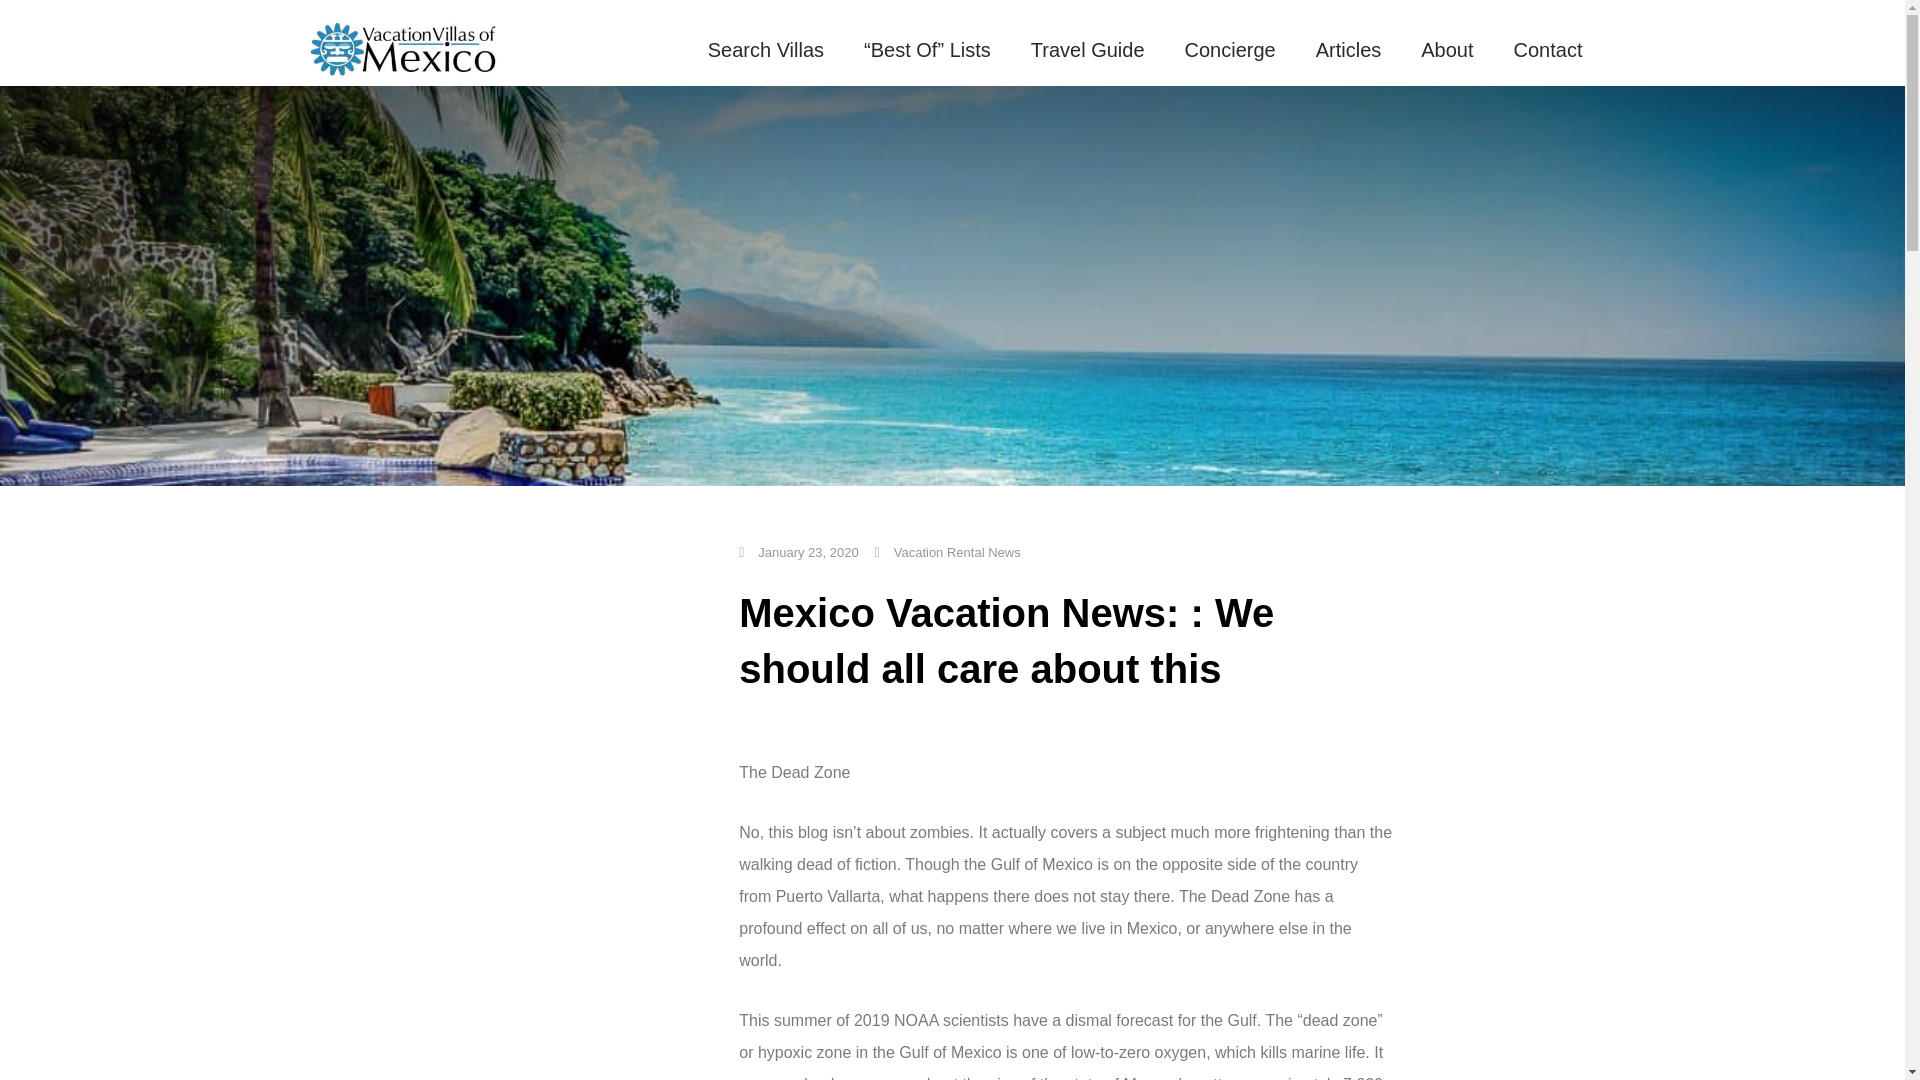 The height and width of the screenshot is (1080, 1920). I want to click on About, so click(1447, 50).